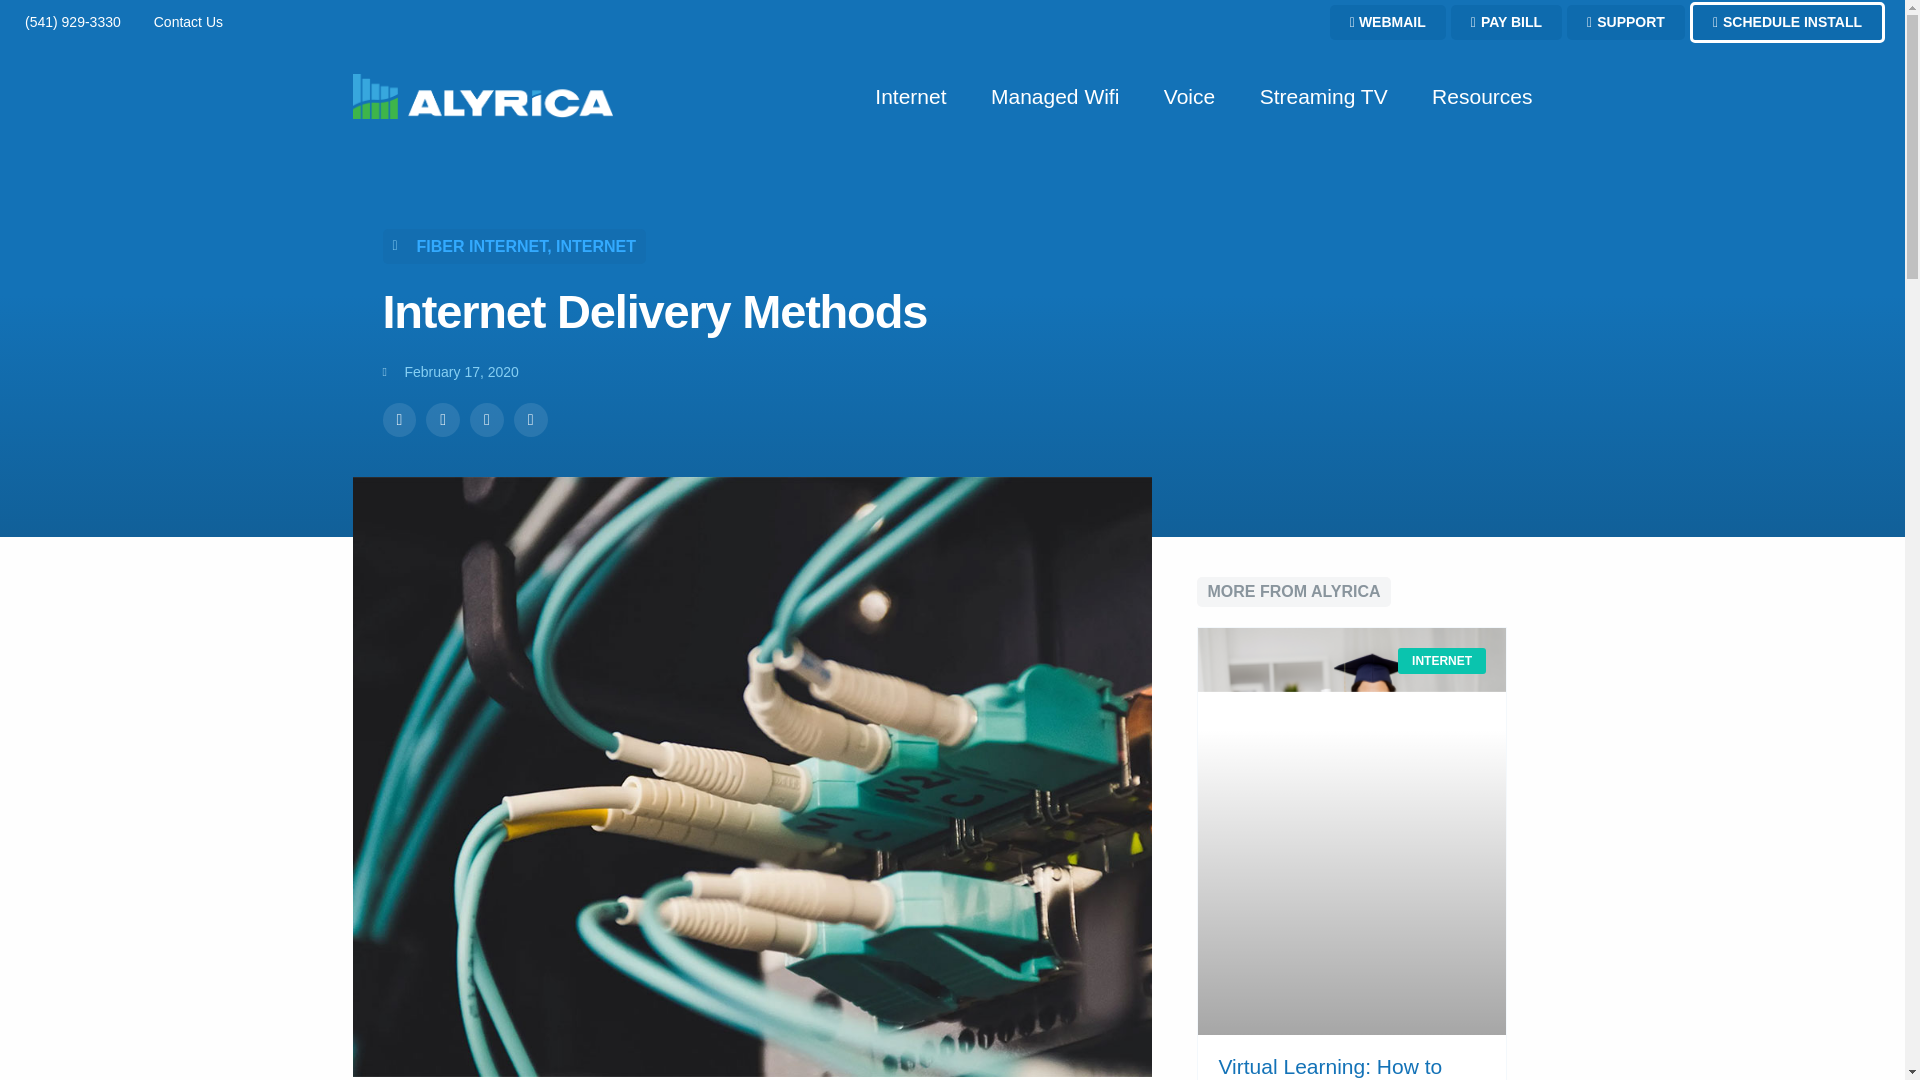 The image size is (1920, 1080). I want to click on SUPPORT, so click(1626, 22).